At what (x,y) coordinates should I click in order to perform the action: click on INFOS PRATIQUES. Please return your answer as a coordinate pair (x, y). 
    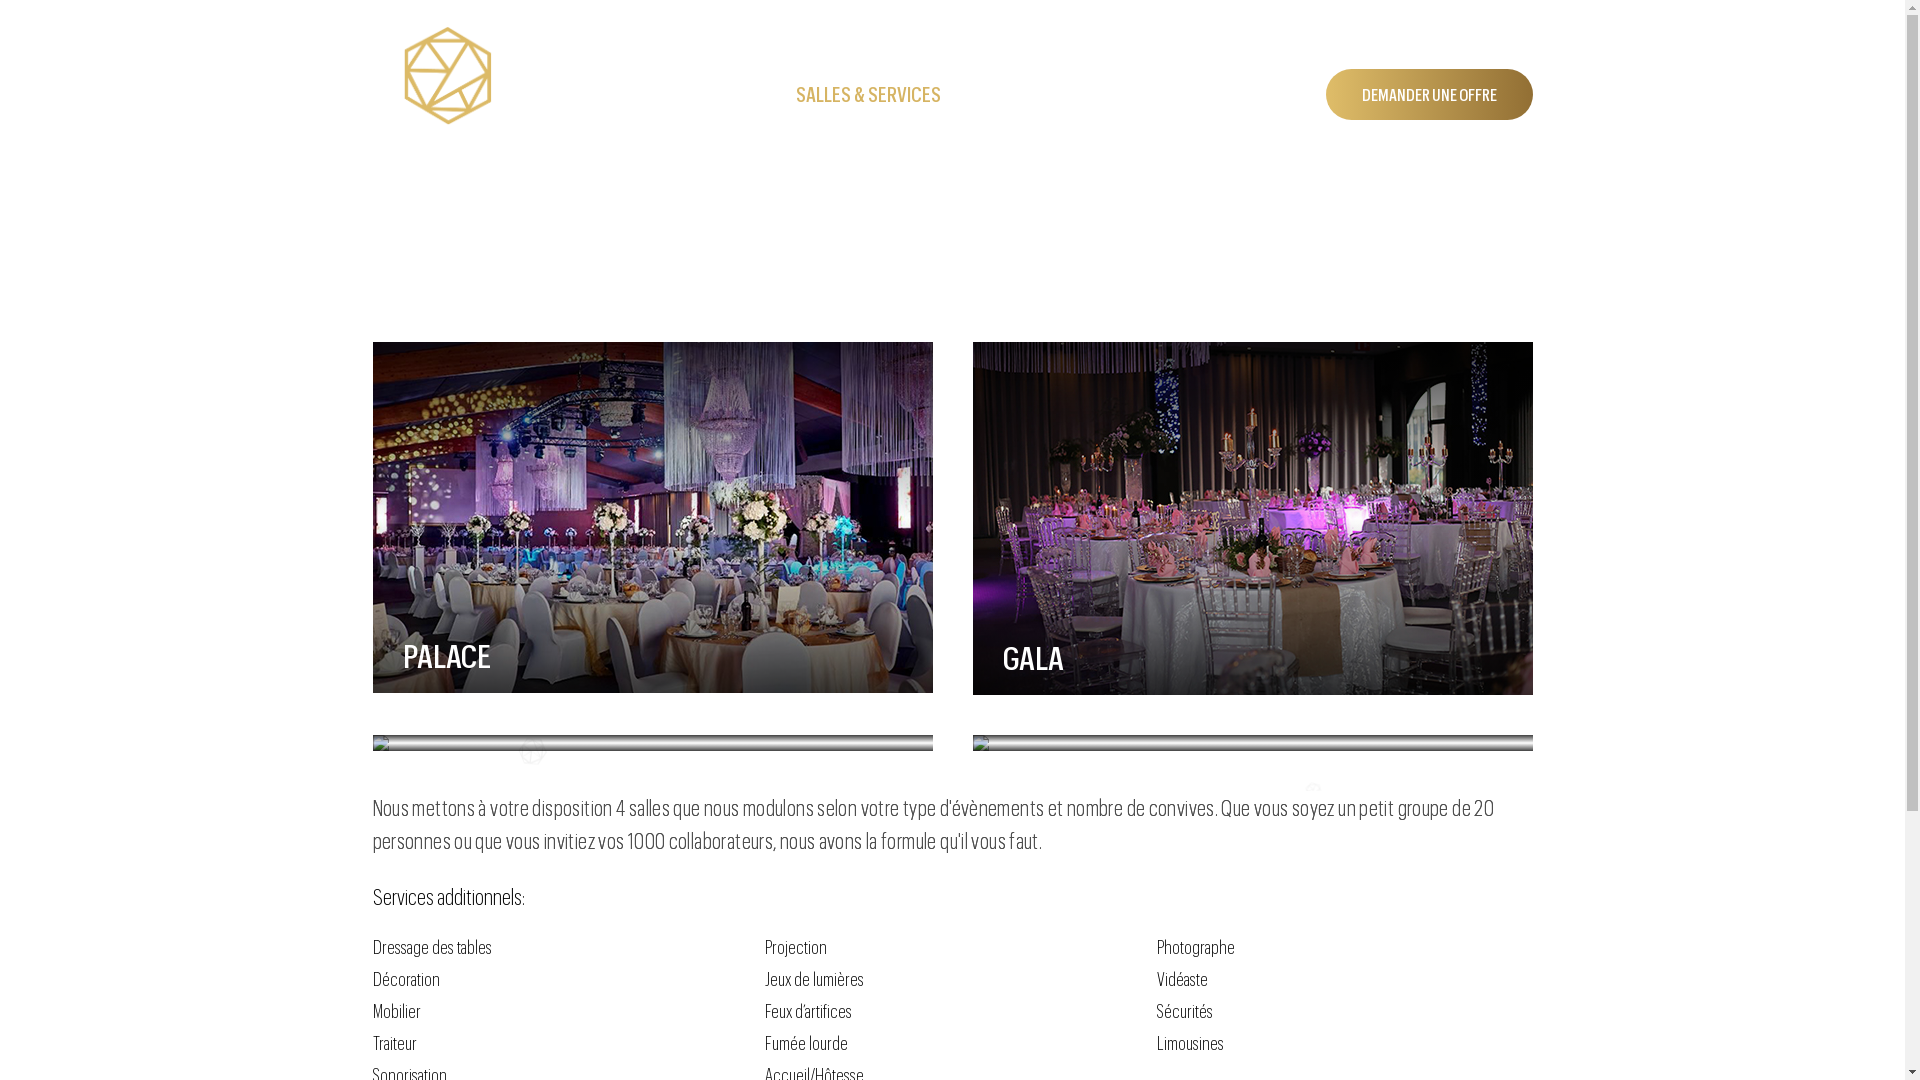
    Looking at the image, I should click on (1229, 94).